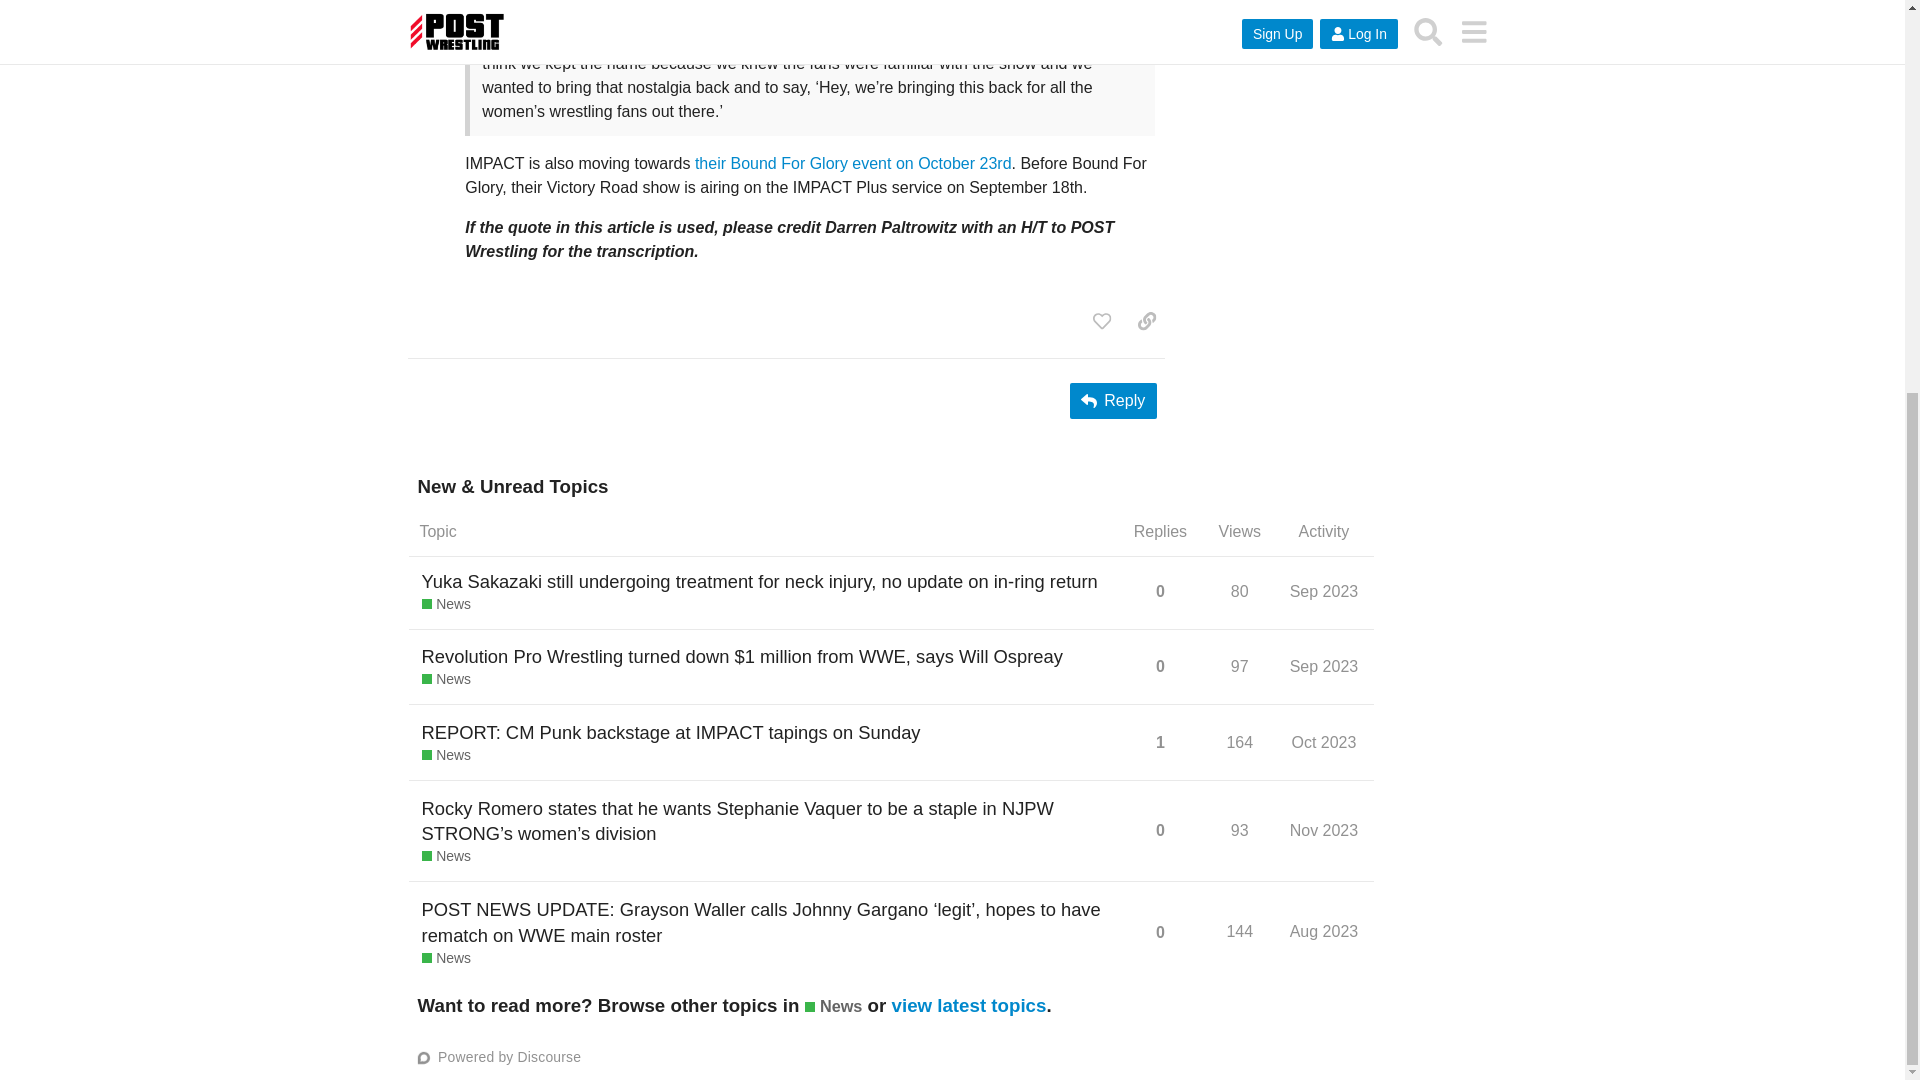 This screenshot has width=1920, height=1080. Describe the element at coordinates (446, 958) in the screenshot. I see `News` at that location.